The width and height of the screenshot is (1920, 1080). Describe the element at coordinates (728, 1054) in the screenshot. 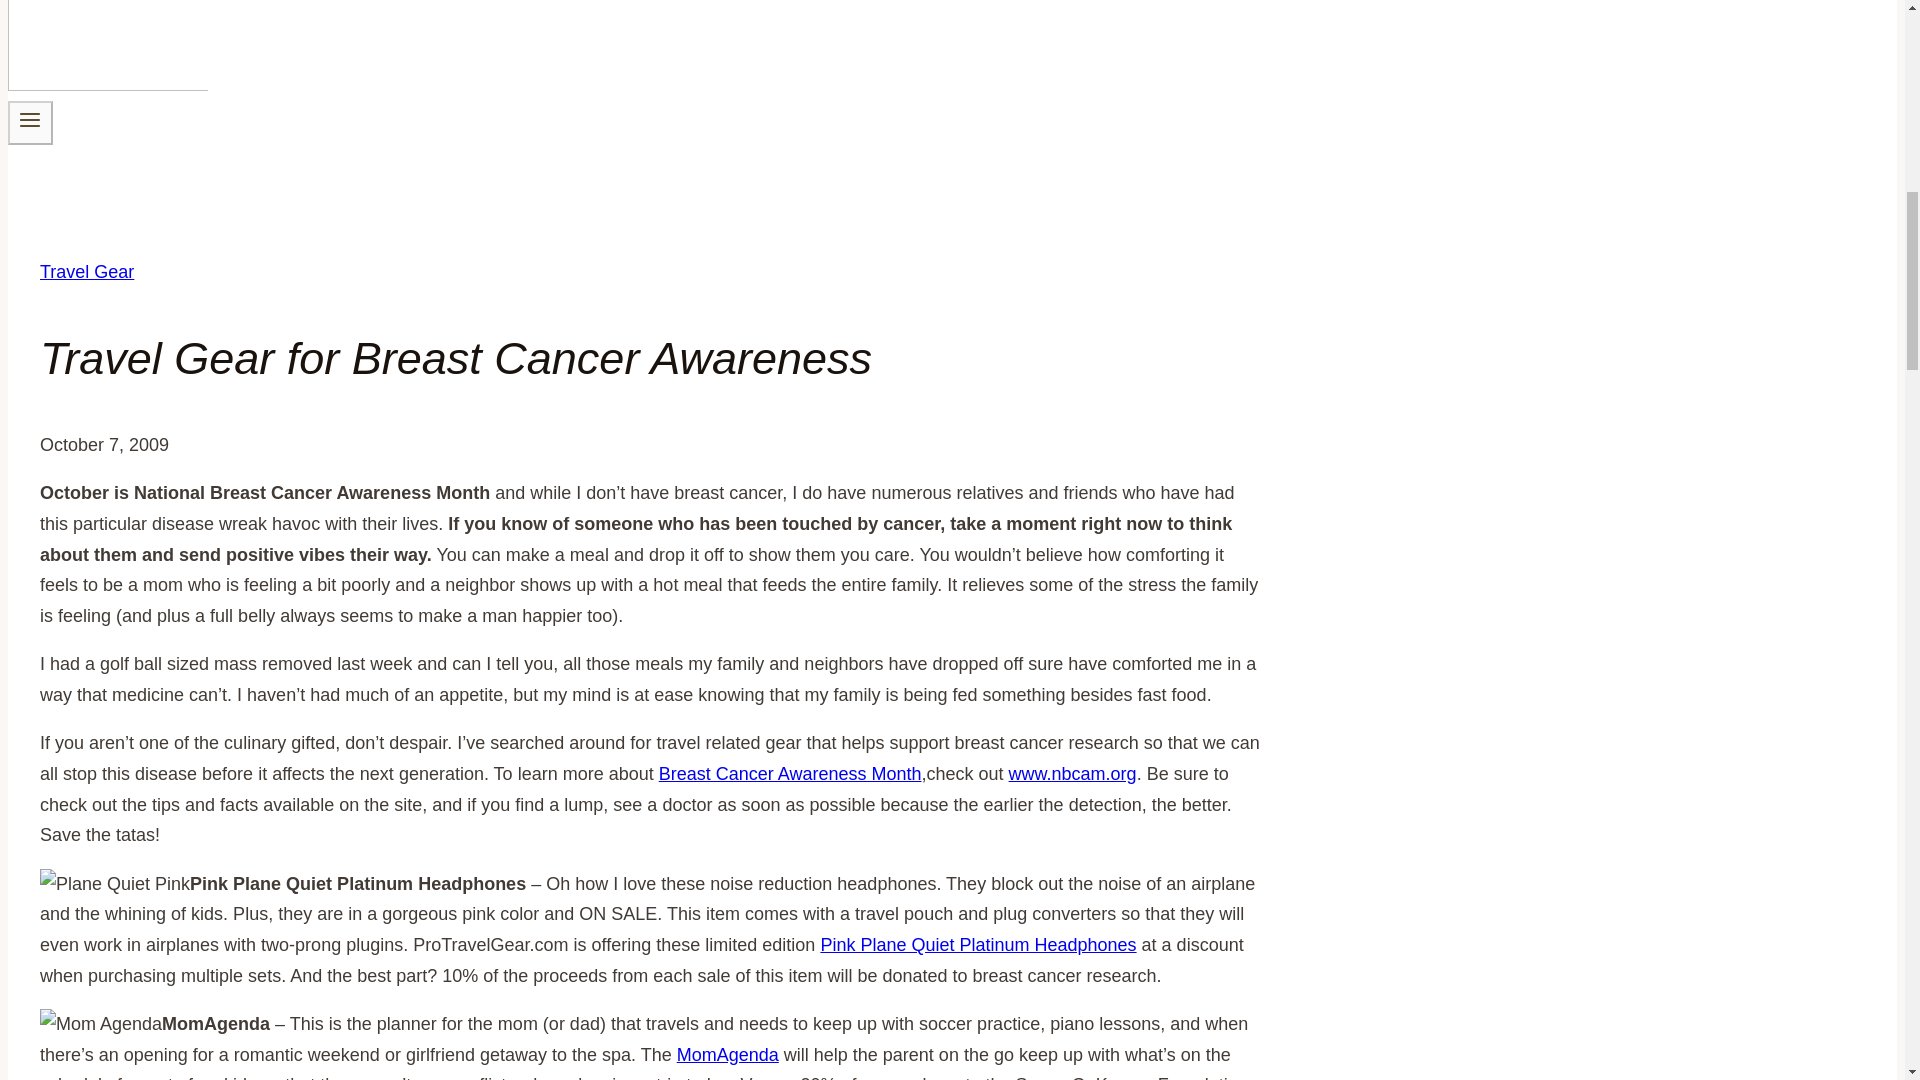

I see `MomAgenda` at that location.